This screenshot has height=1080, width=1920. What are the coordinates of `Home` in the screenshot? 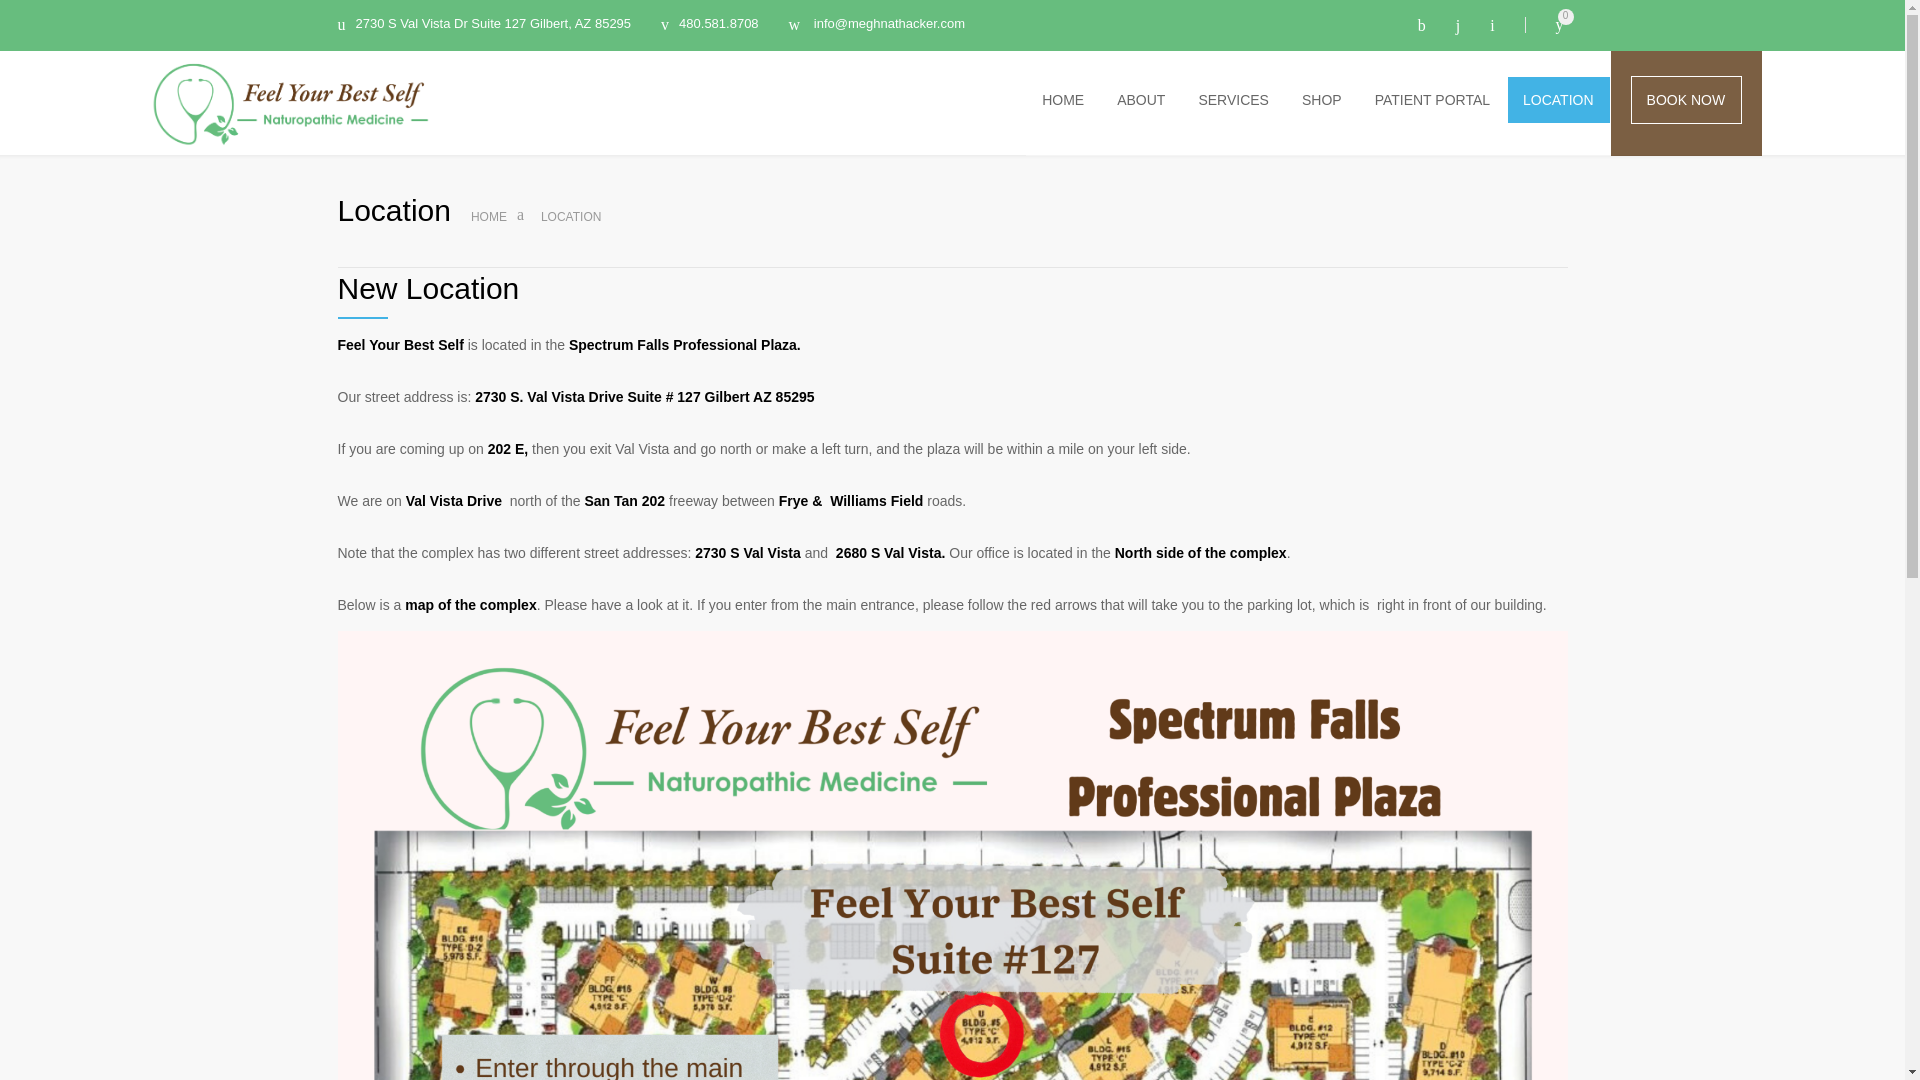 It's located at (488, 216).